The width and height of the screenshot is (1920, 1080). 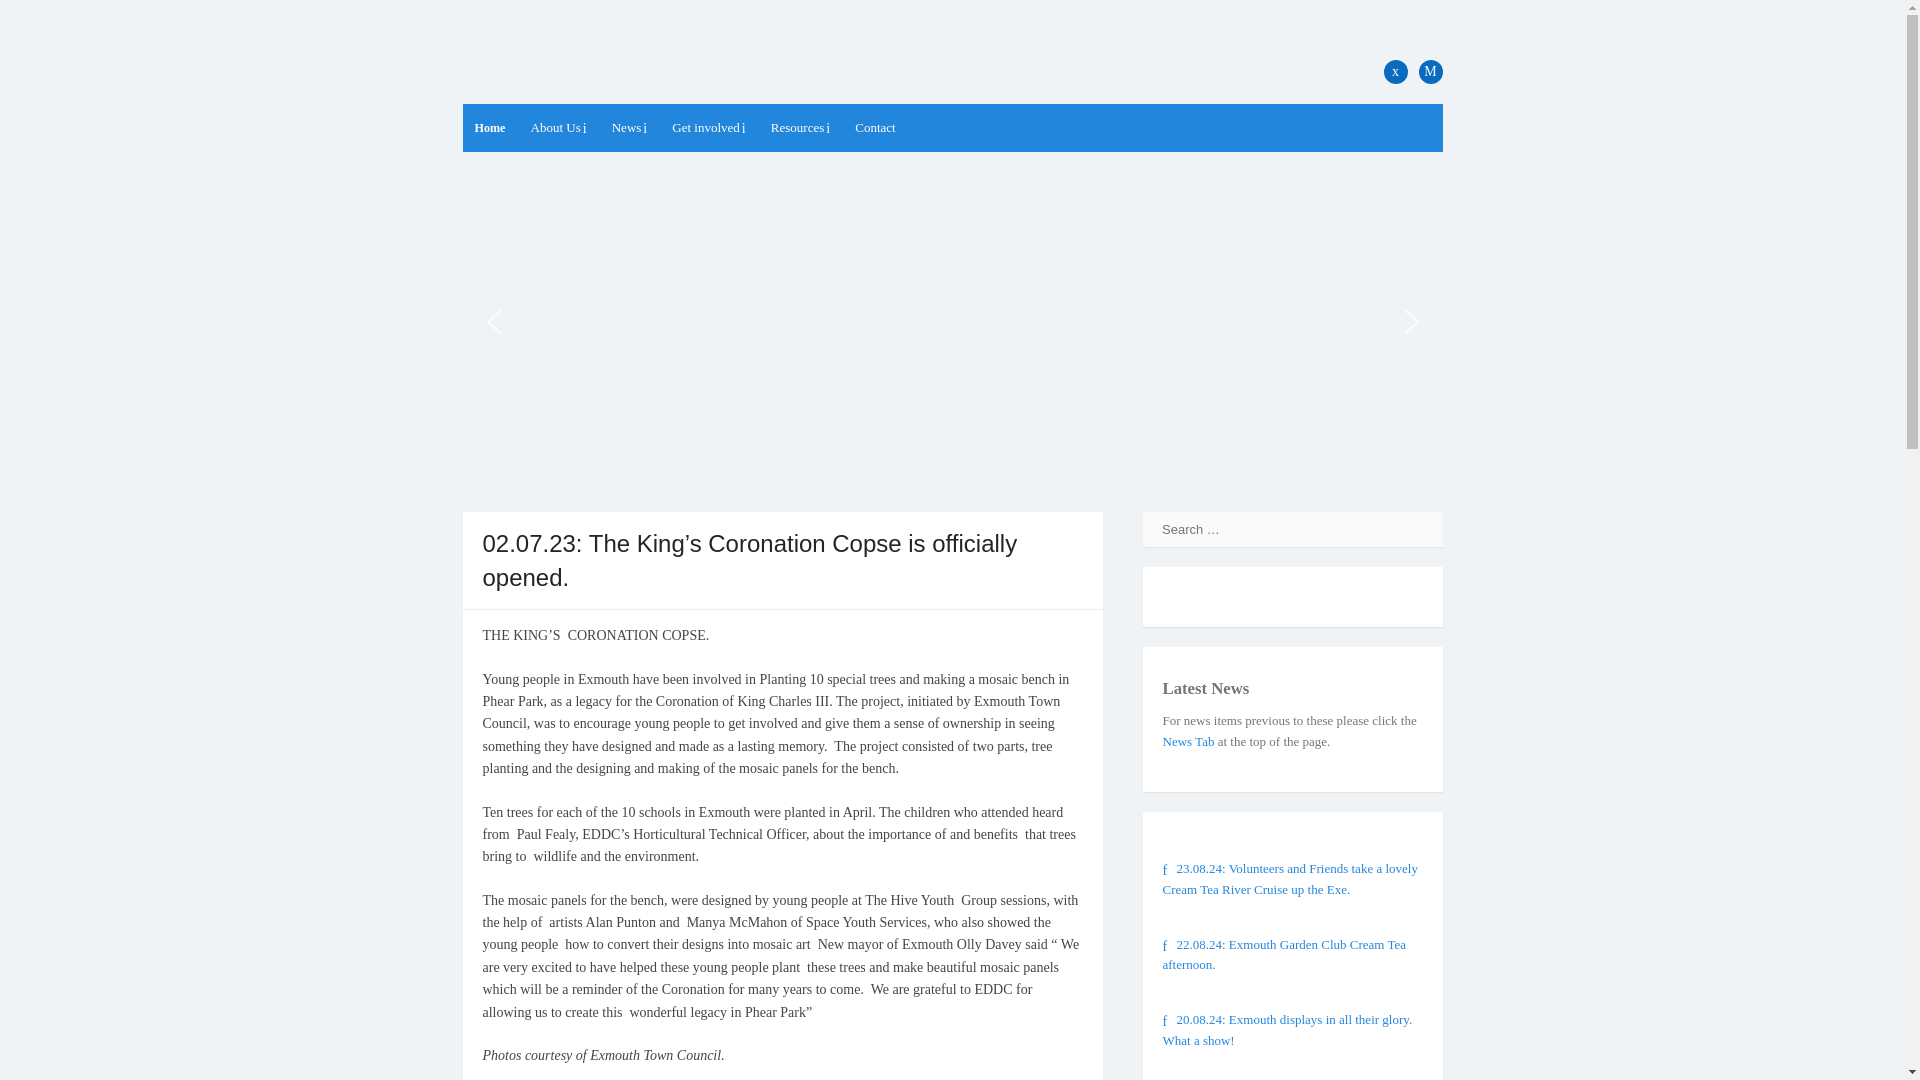 What do you see at coordinates (1283, 955) in the screenshot?
I see `22.08.24: Exmouth Garden Club Cream Tea afternoon.` at bounding box center [1283, 955].